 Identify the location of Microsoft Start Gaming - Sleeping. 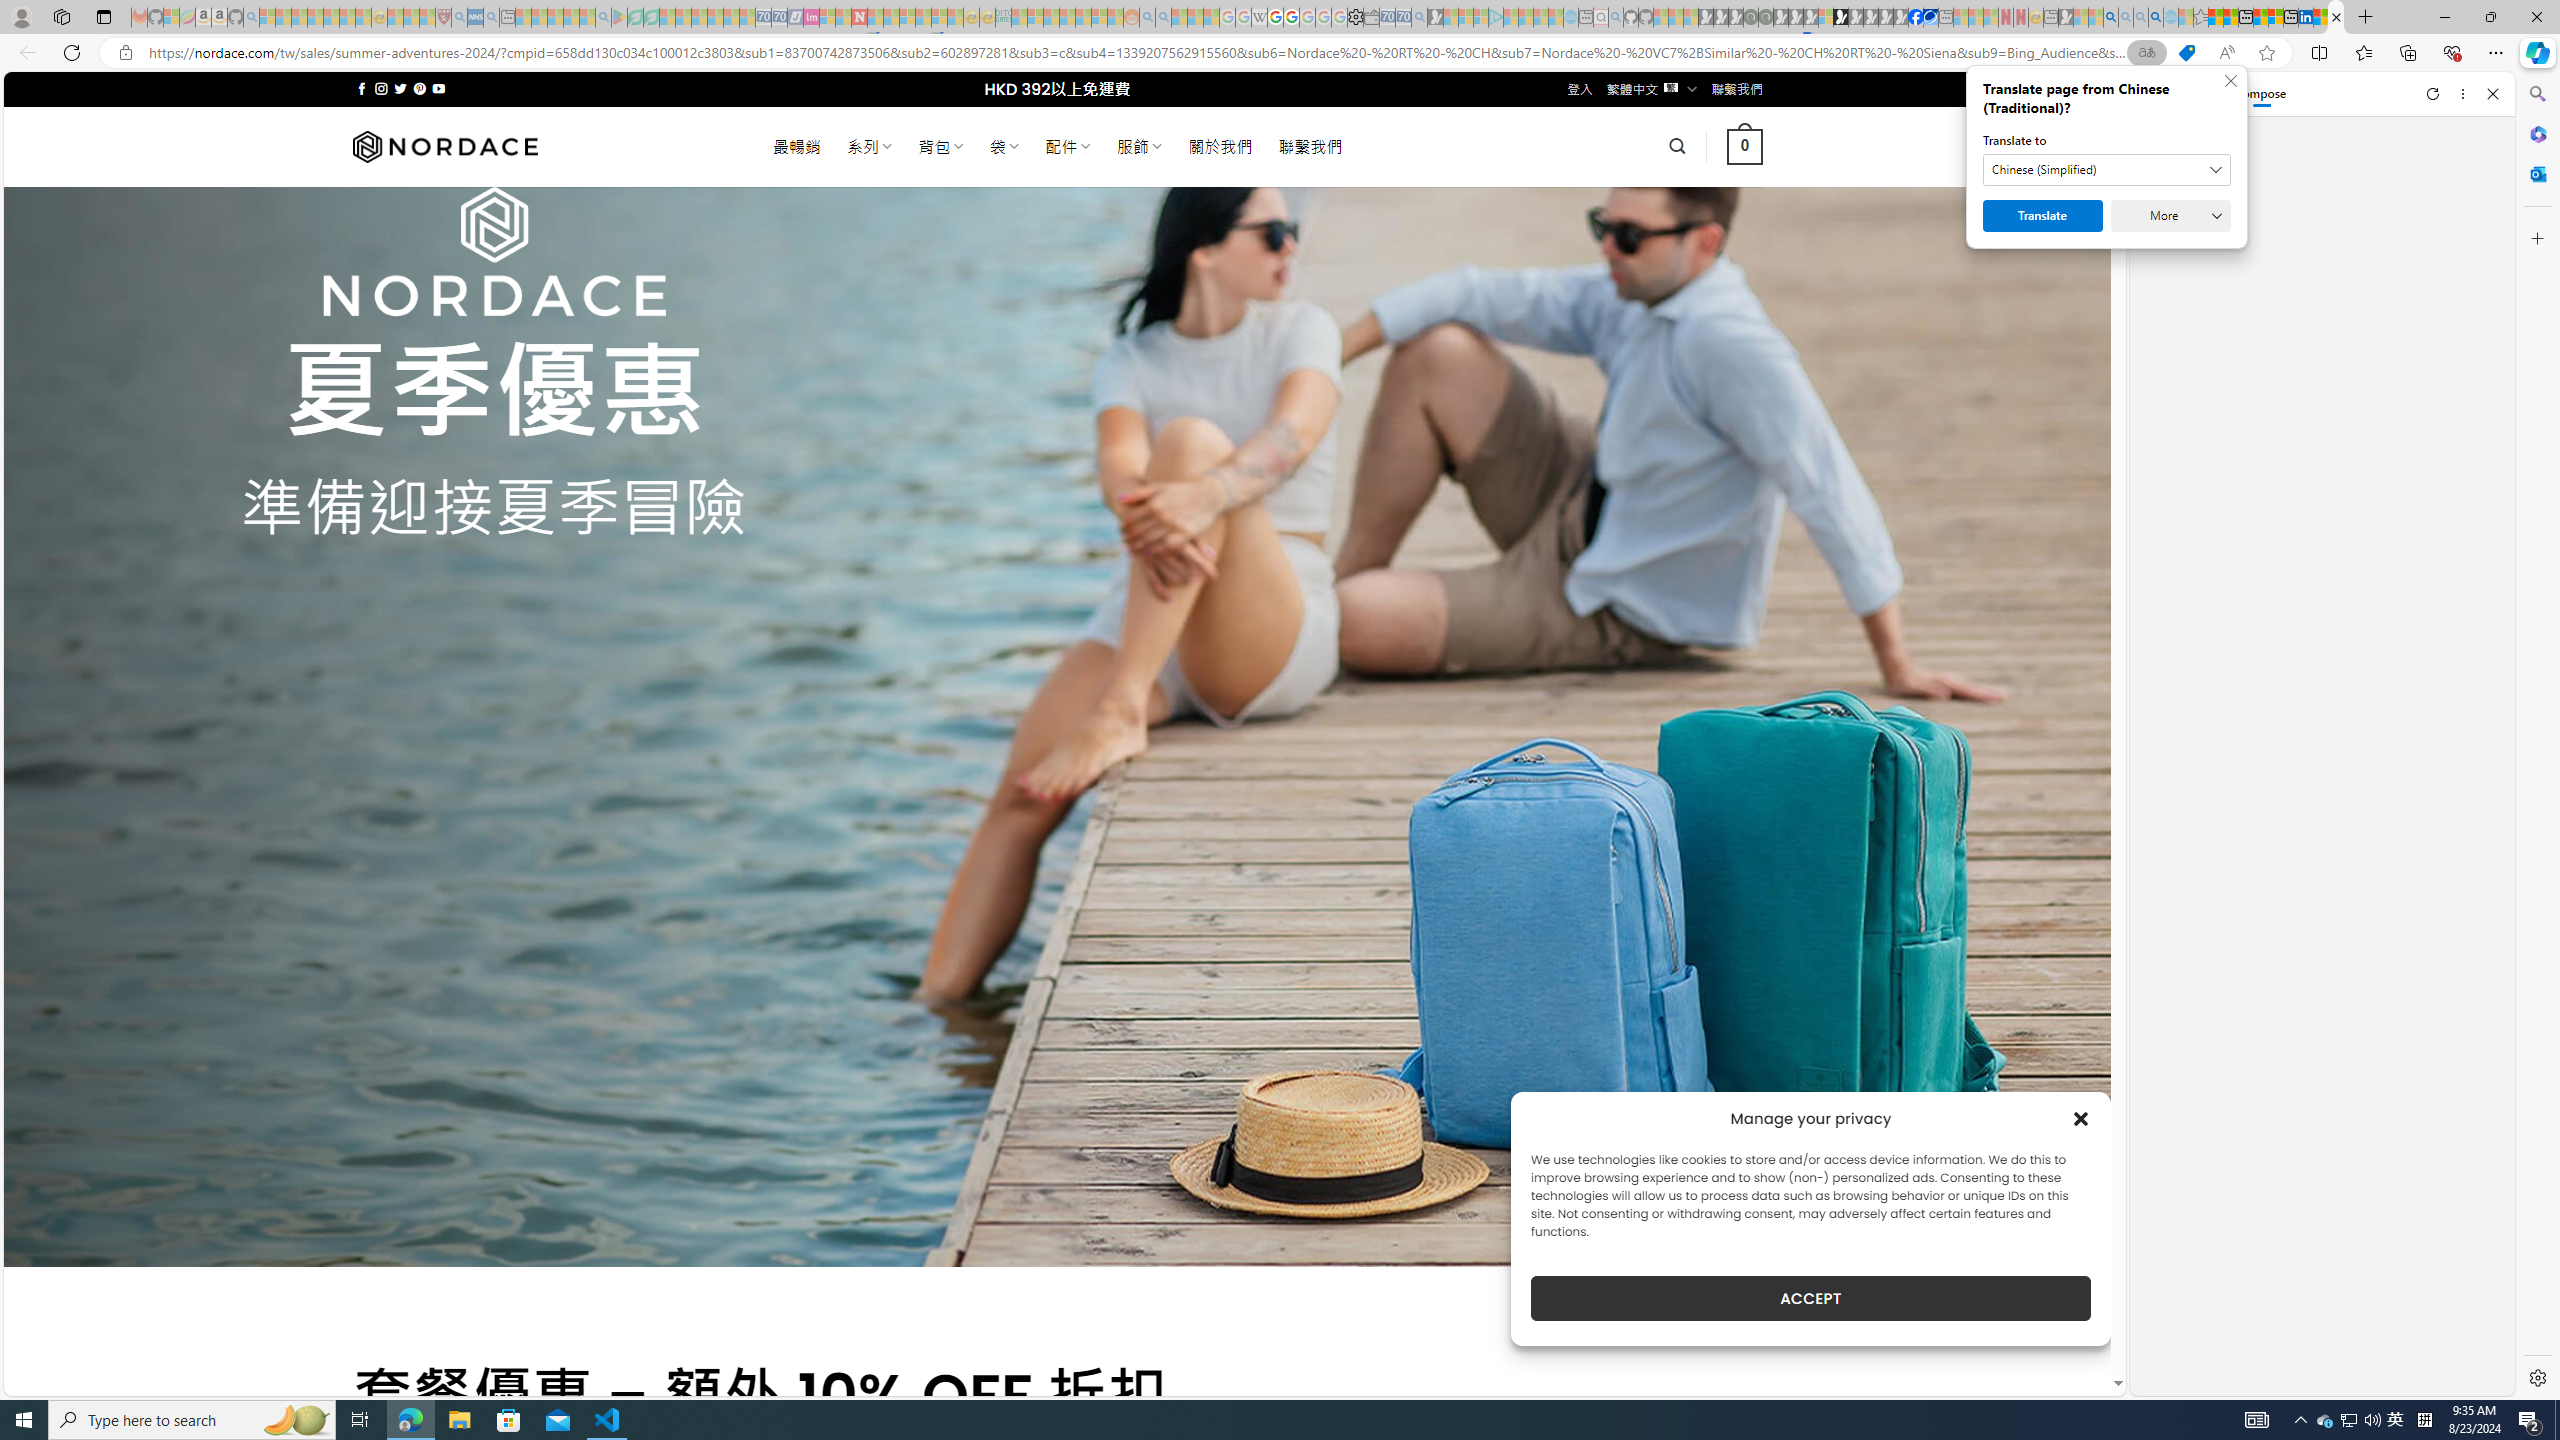
(1434, 17).